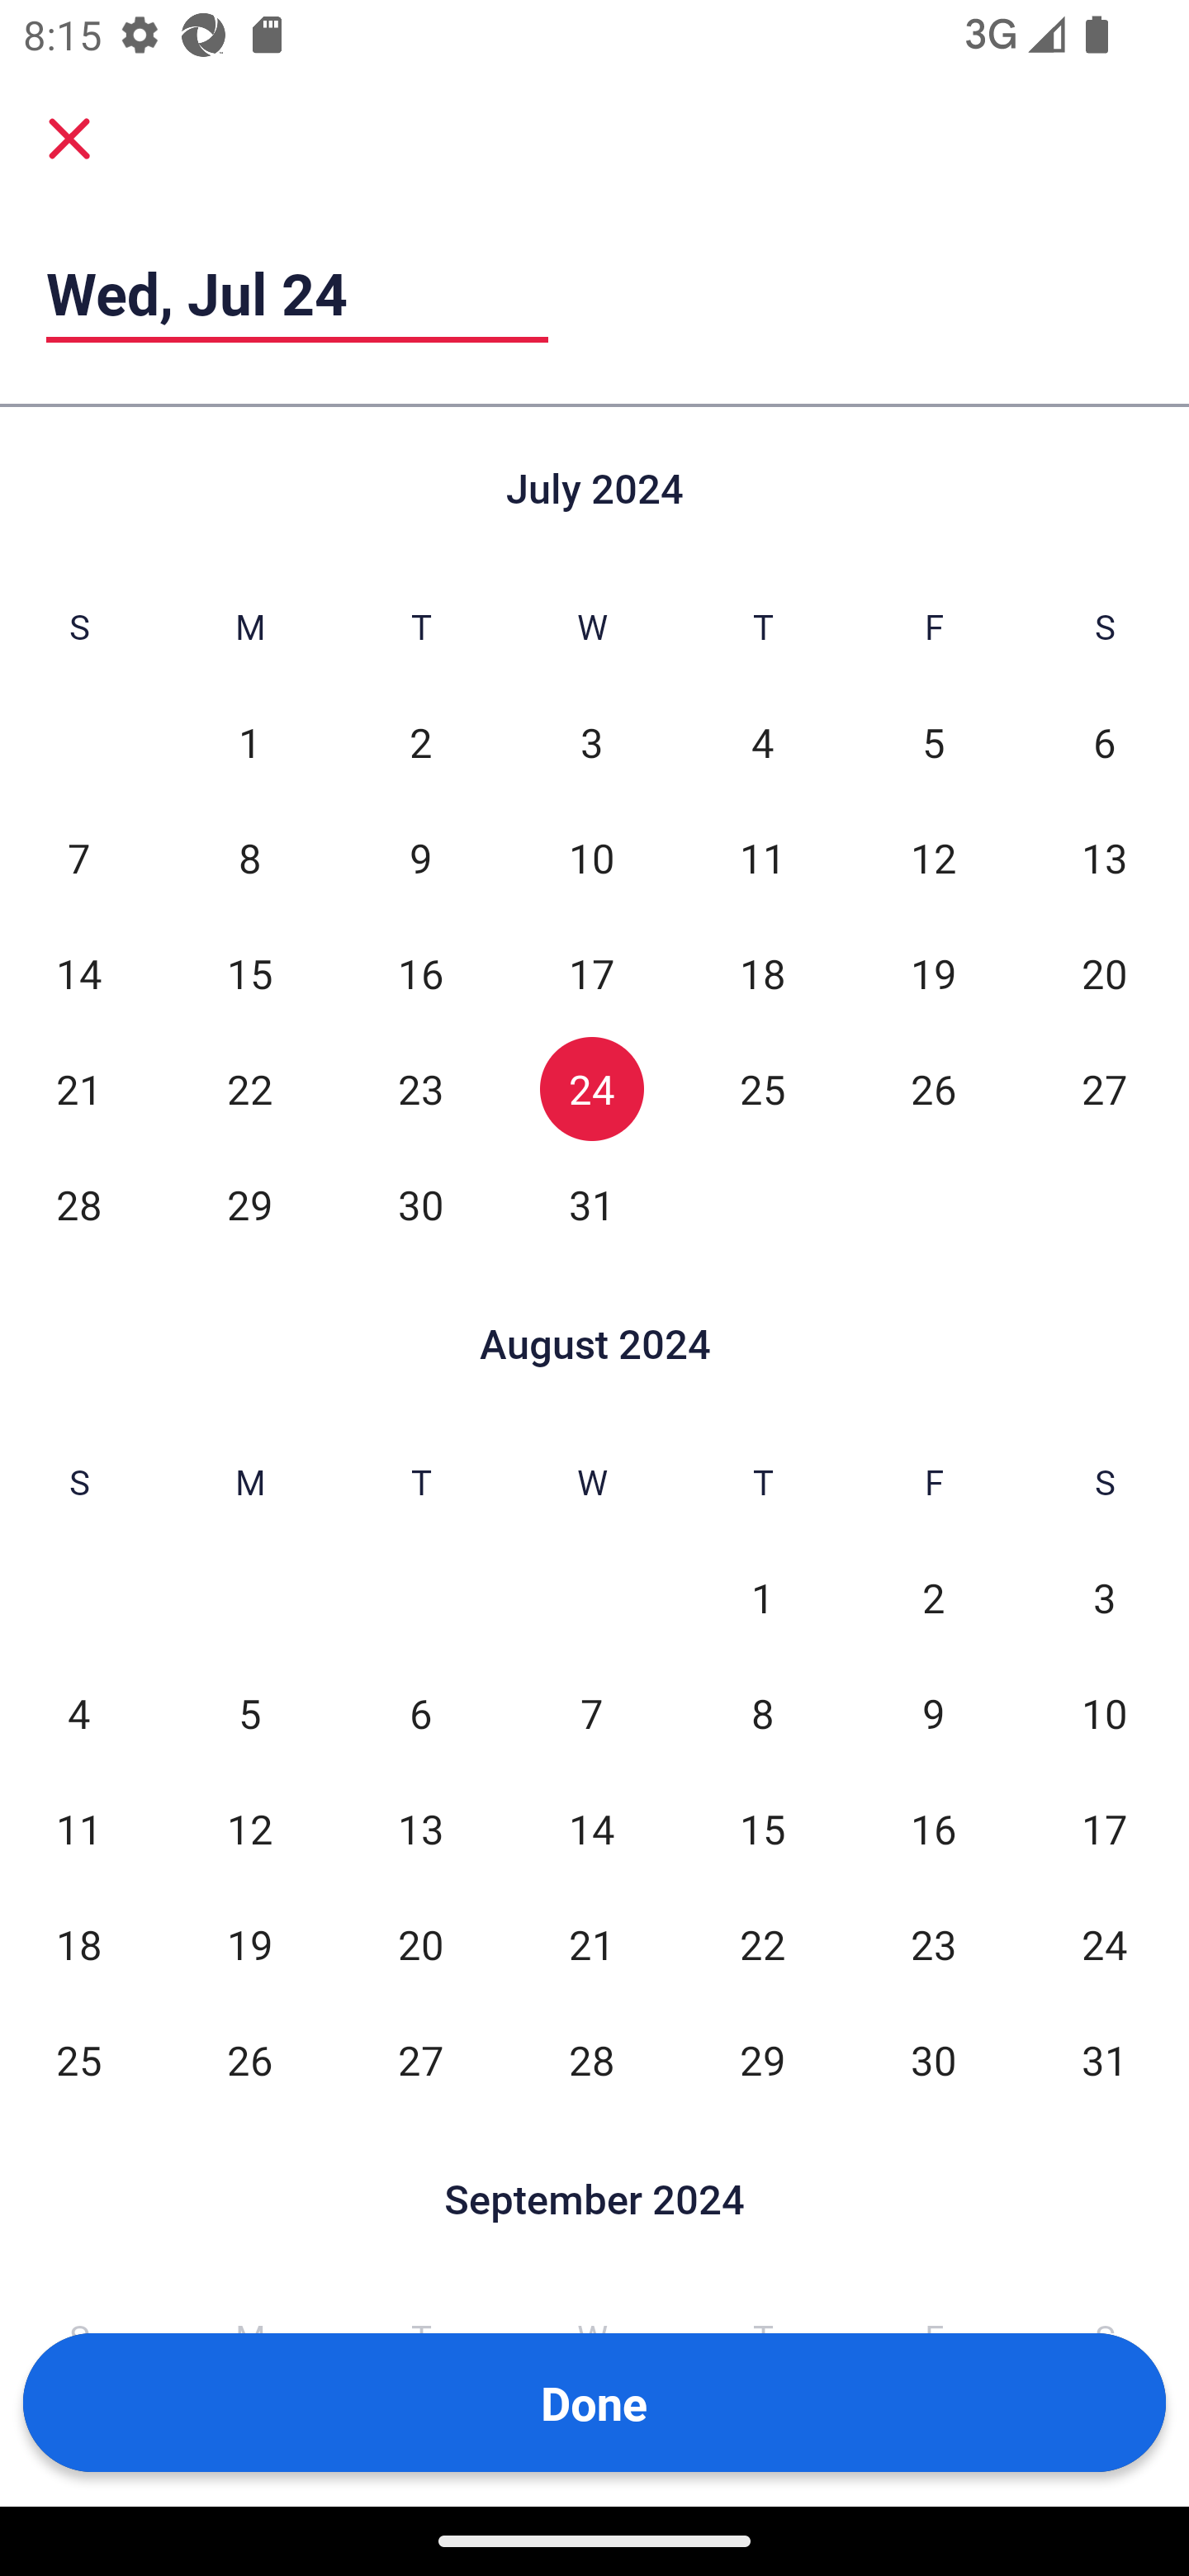 This screenshot has height=2576, width=1189. Describe the element at coordinates (78, 1944) in the screenshot. I see `18 Sun, Aug 18, Not Selected` at that location.